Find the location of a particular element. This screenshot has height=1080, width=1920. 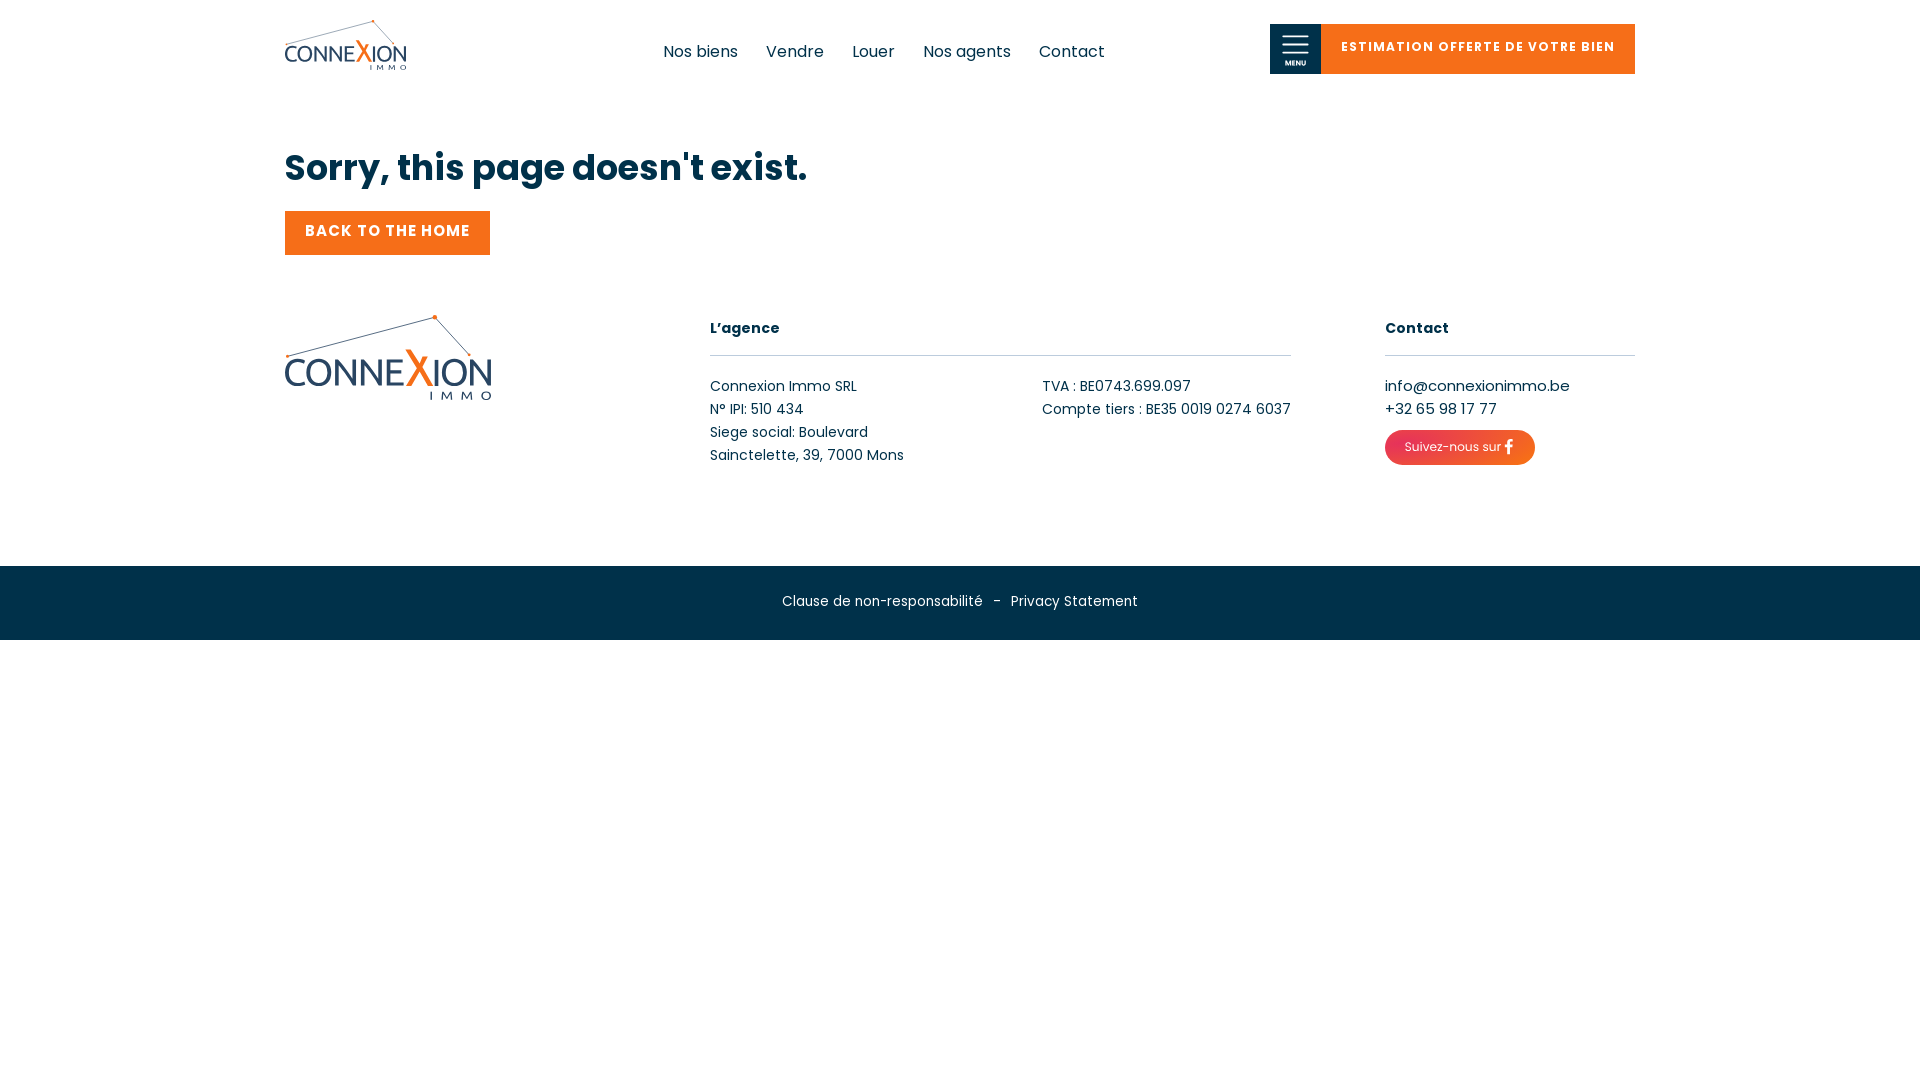

Vendre is located at coordinates (795, 53).